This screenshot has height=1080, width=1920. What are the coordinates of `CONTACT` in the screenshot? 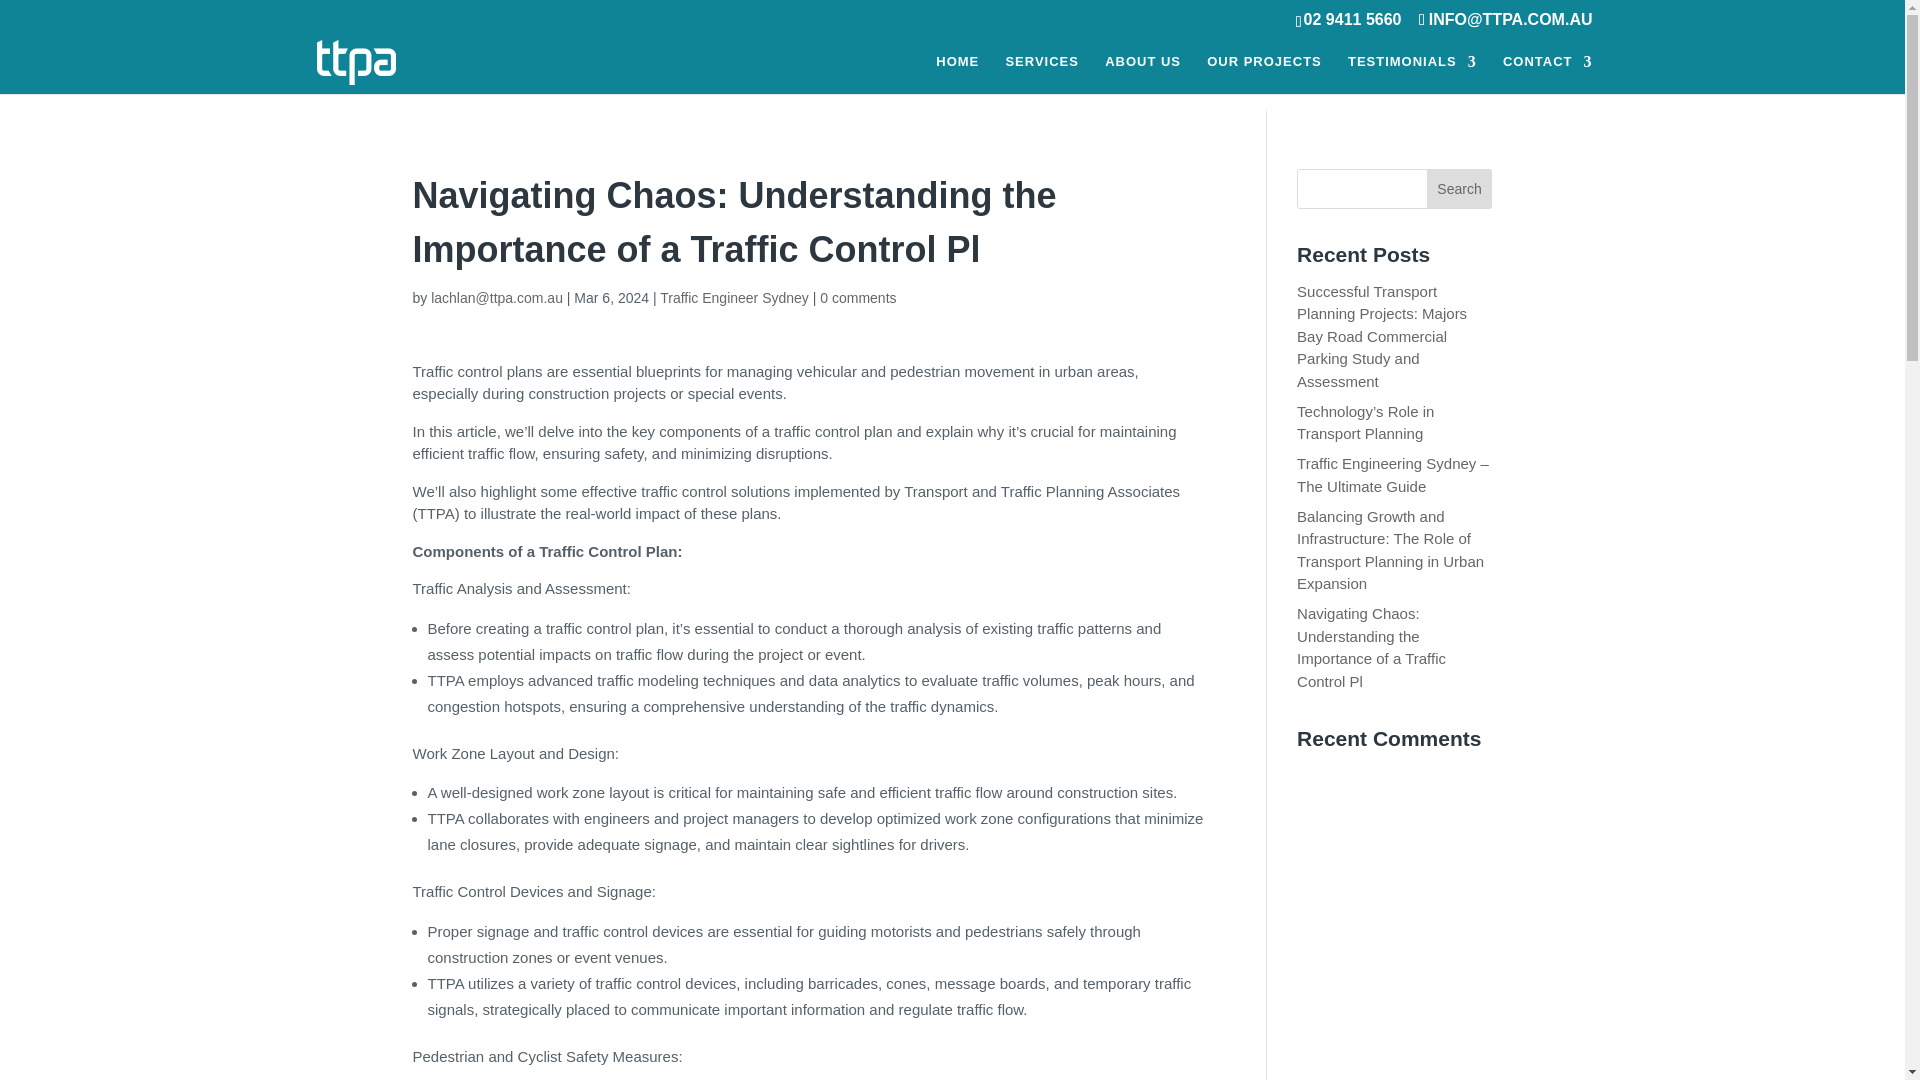 It's located at (1548, 74).